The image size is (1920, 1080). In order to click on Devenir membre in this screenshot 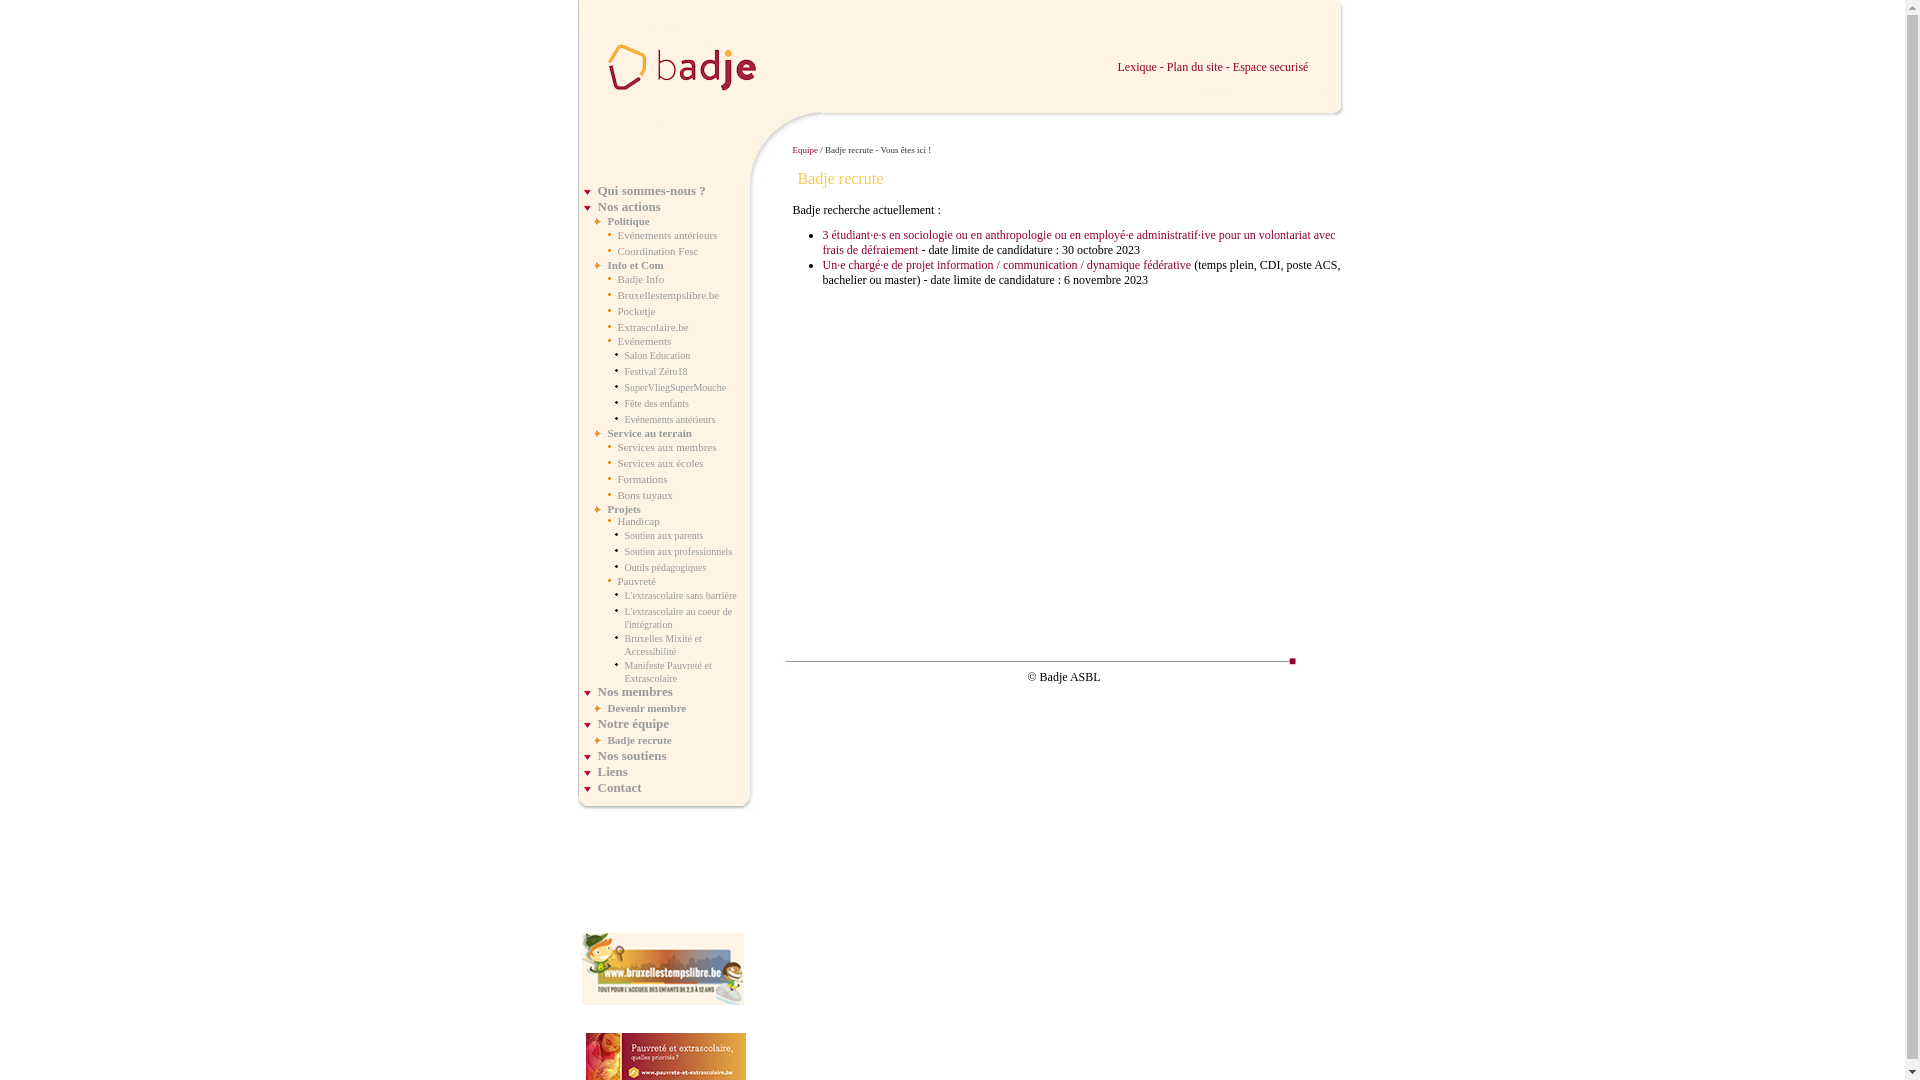, I will do `click(648, 708)`.